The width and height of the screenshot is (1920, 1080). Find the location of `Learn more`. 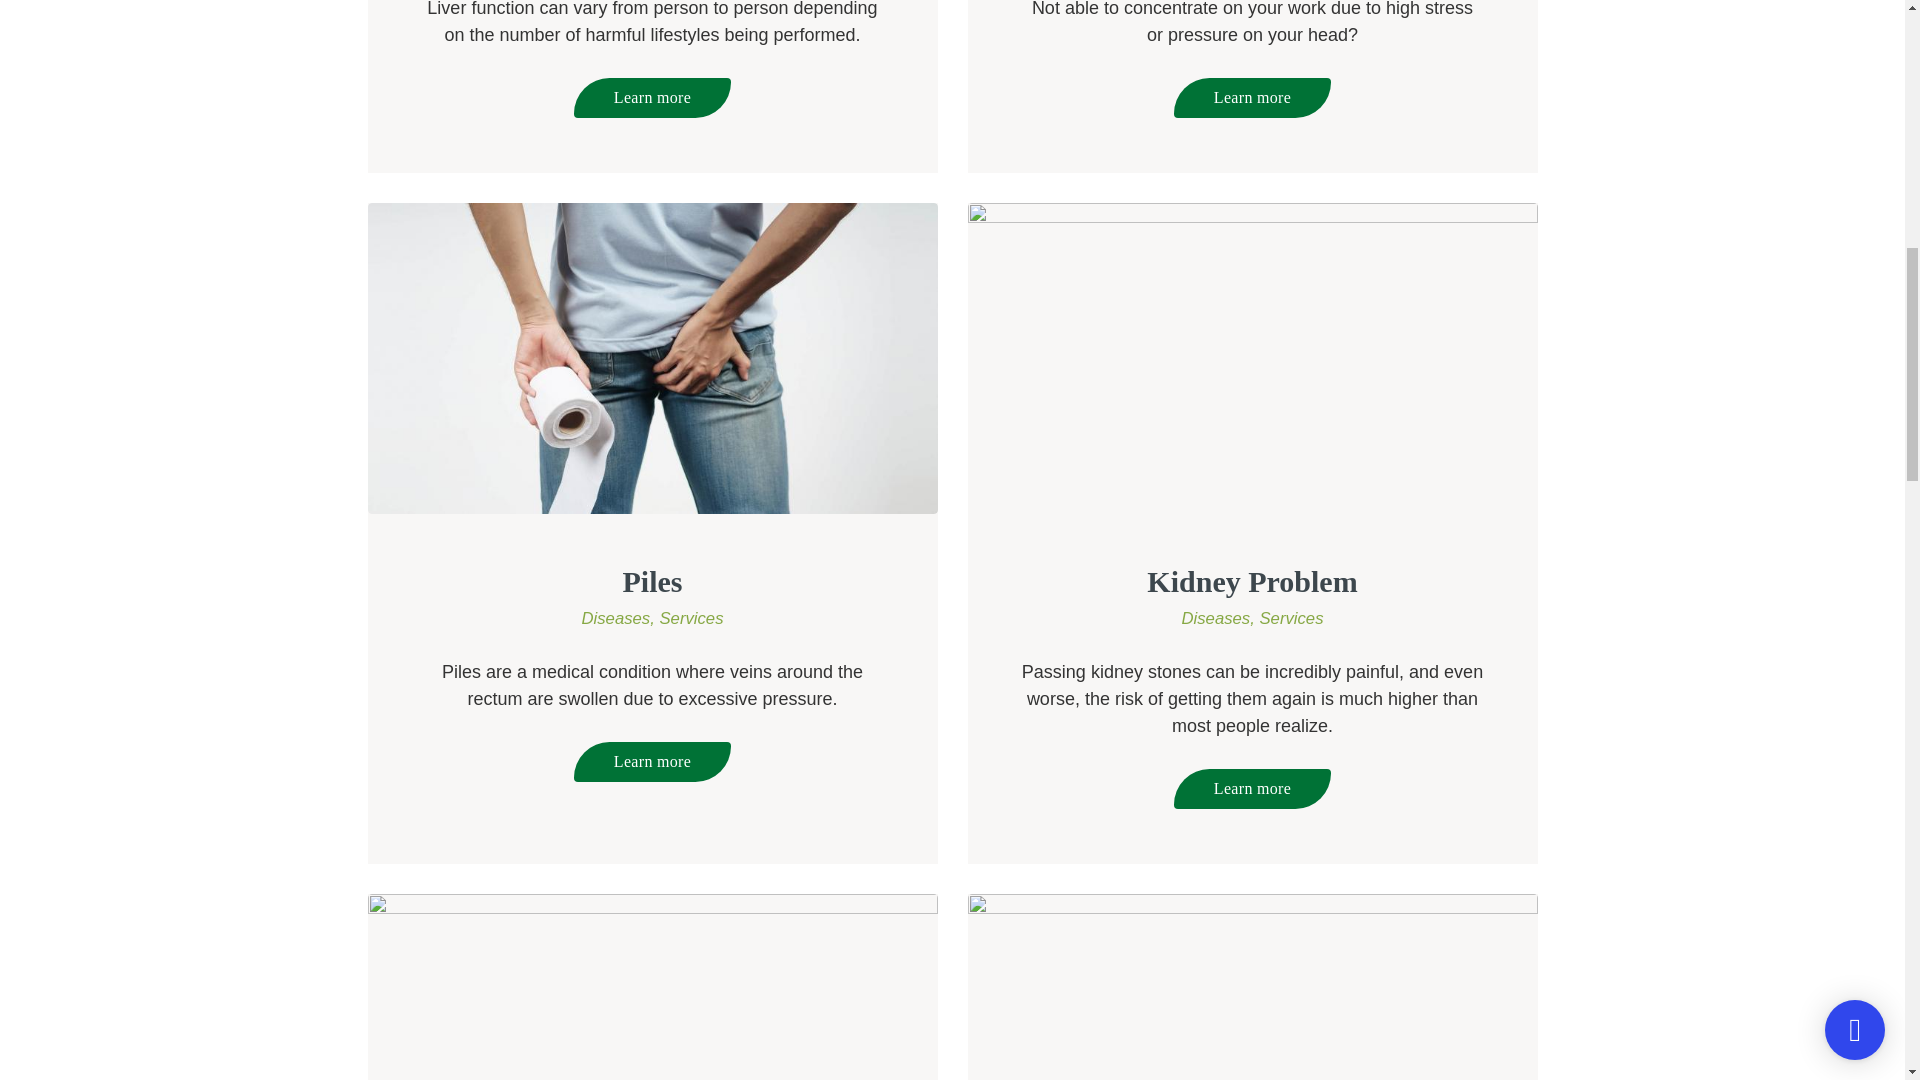

Learn more is located at coordinates (652, 97).